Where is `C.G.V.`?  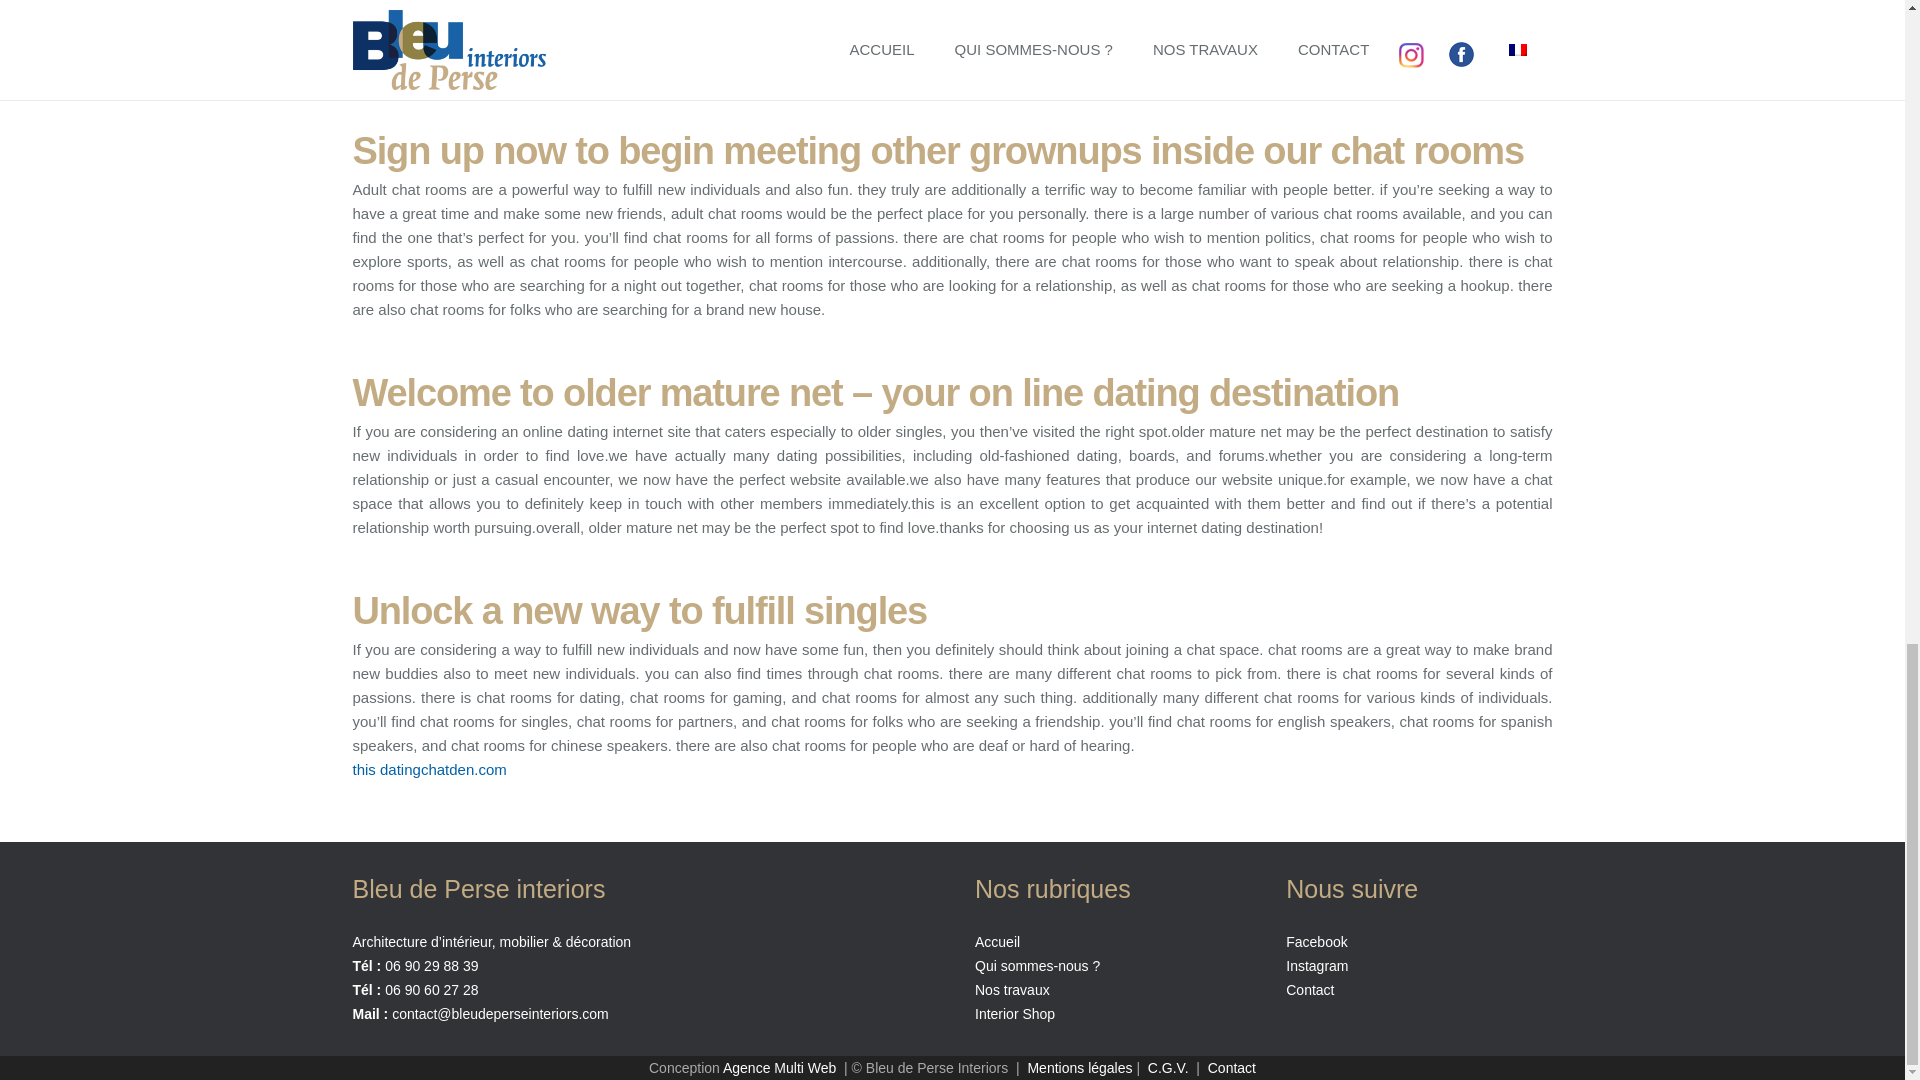
C.G.V. is located at coordinates (1168, 1067).